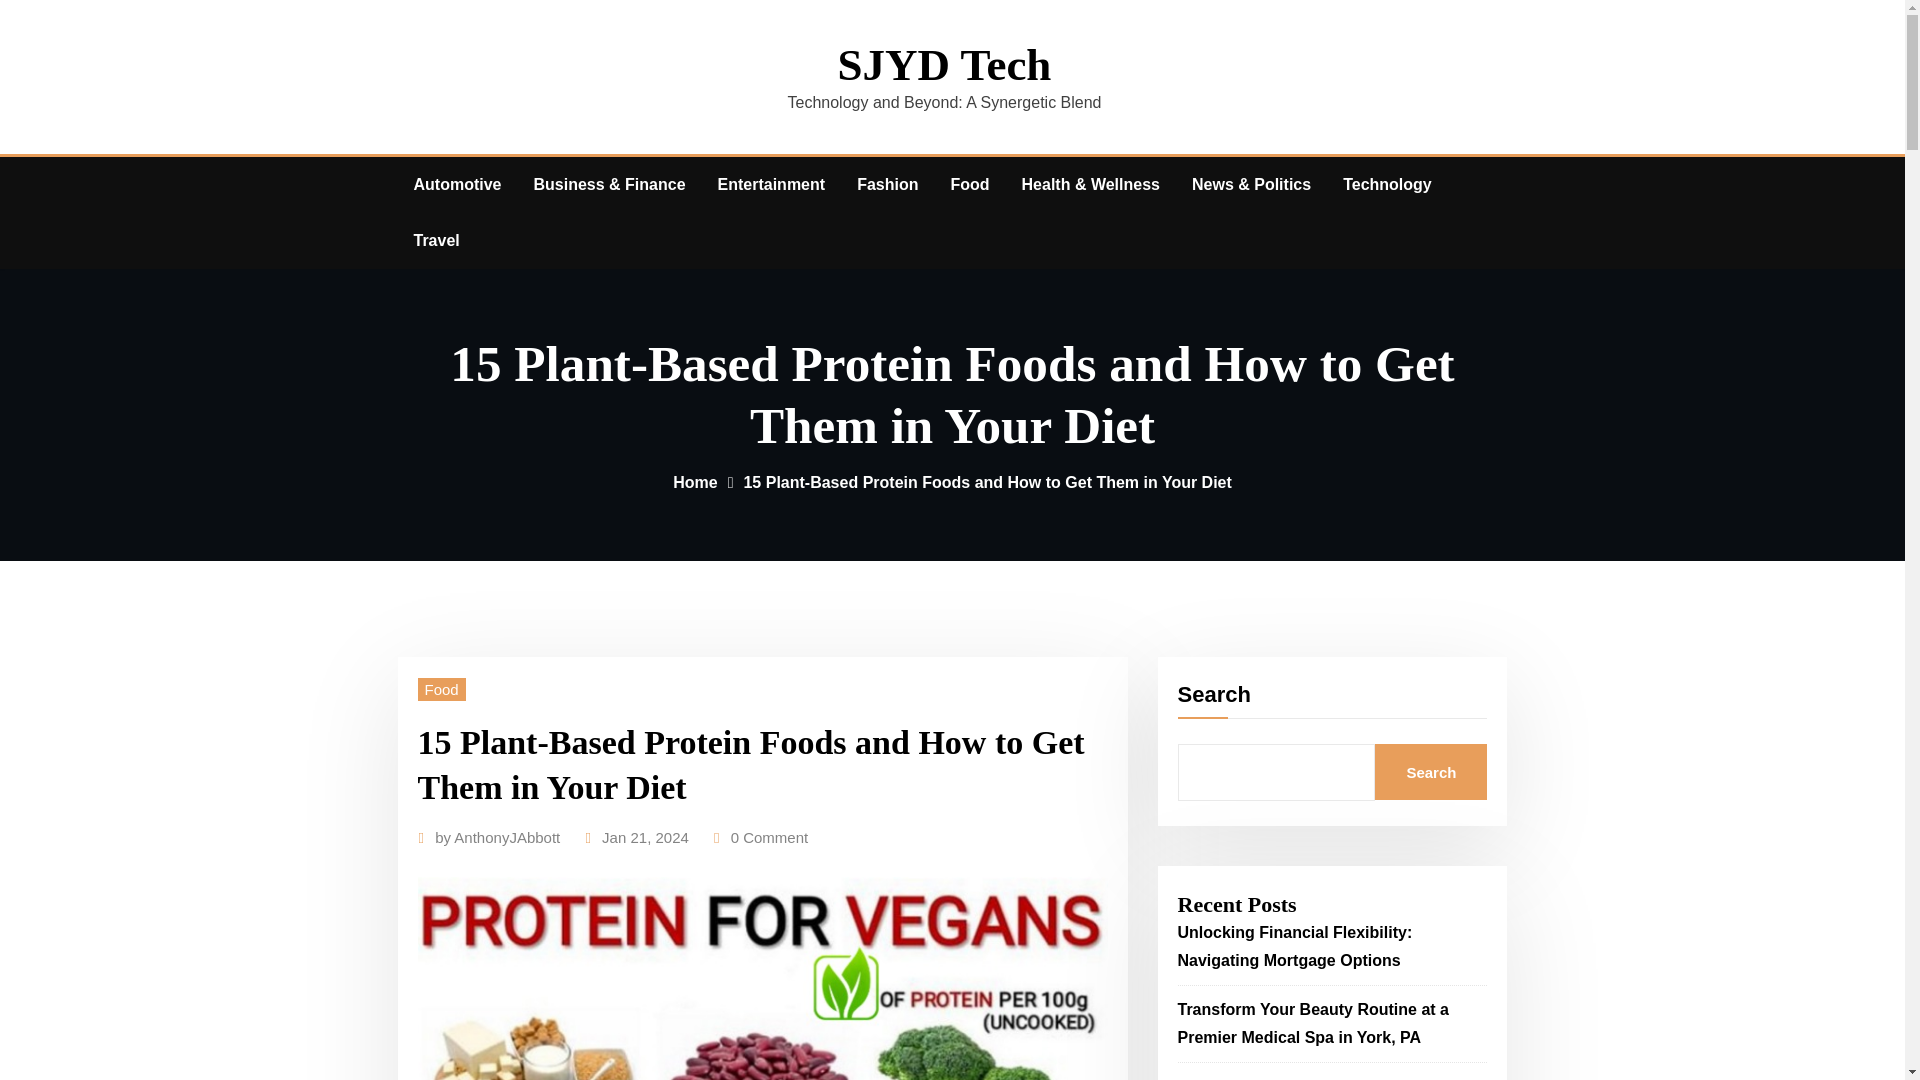  Describe the element at coordinates (886, 184) in the screenshot. I see `Fashion` at that location.